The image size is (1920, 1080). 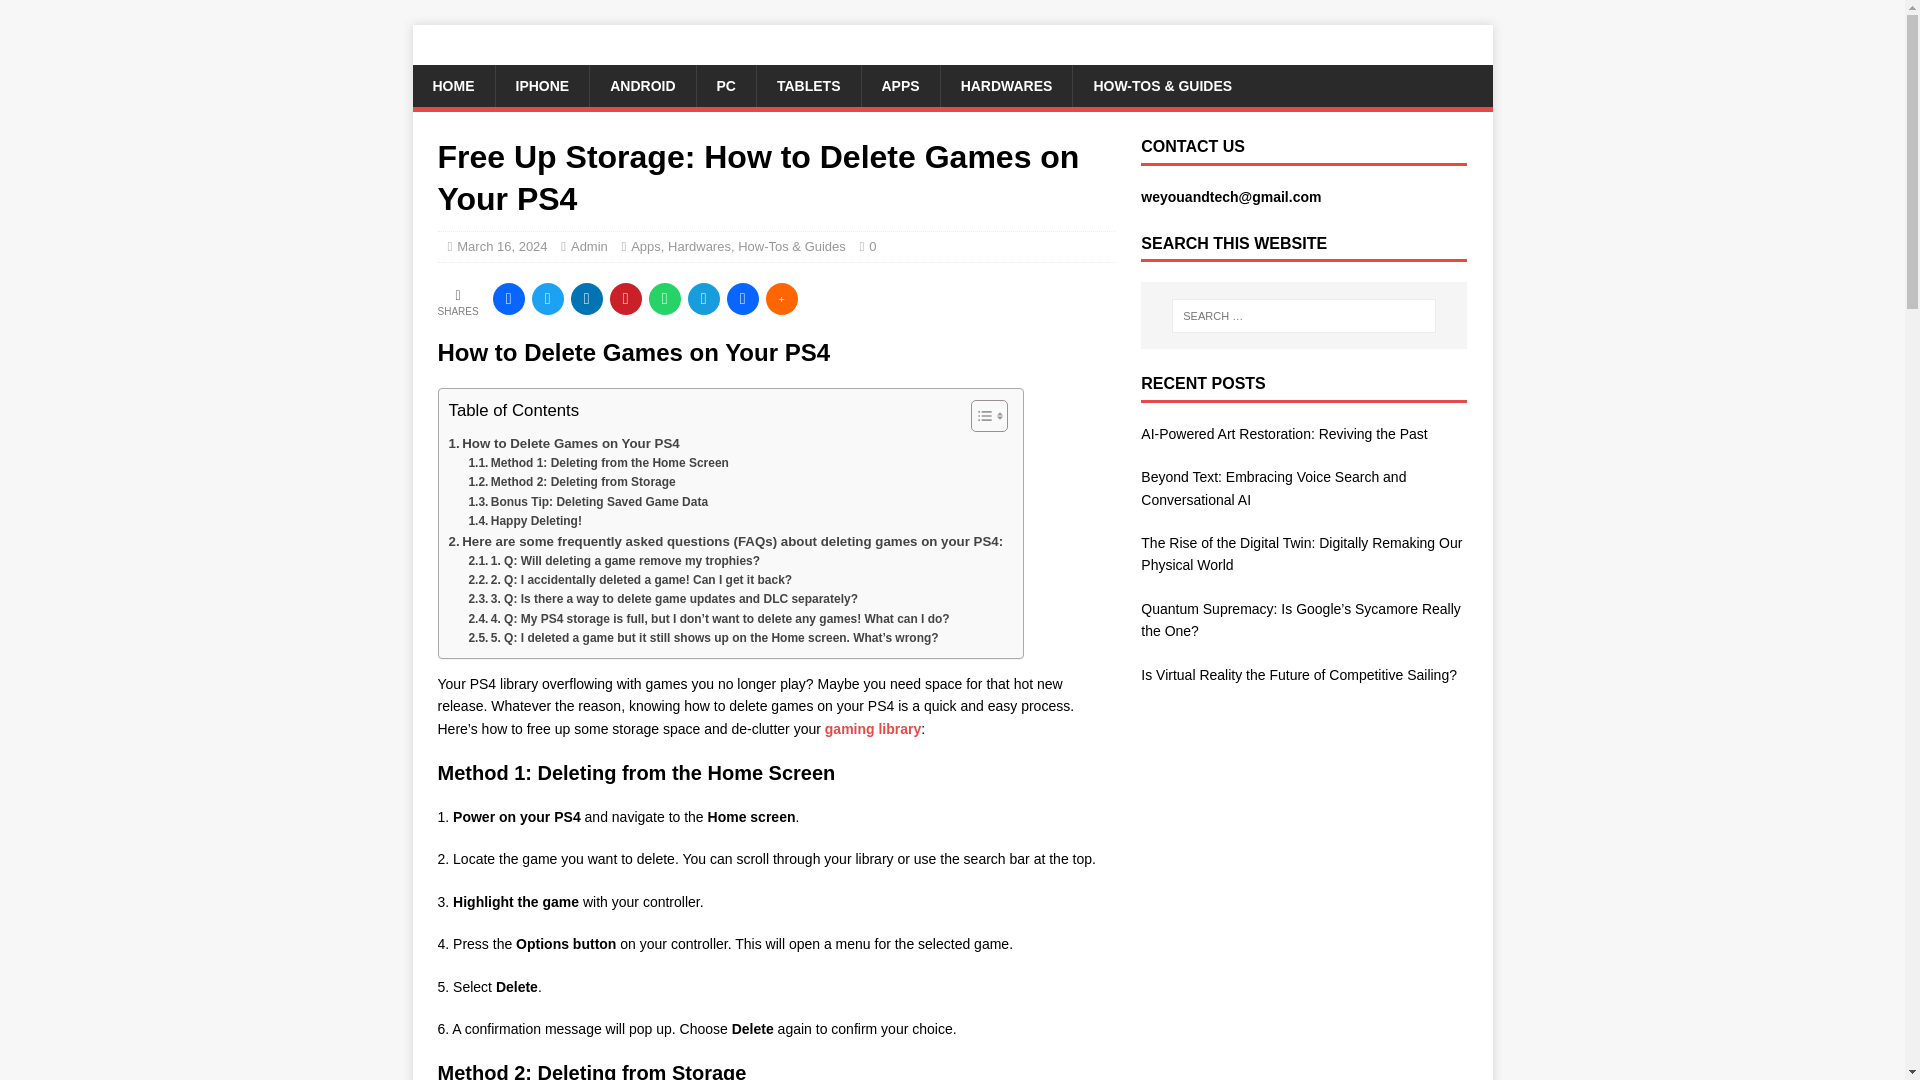 What do you see at coordinates (664, 298) in the screenshot?
I see `WhatsApp` at bounding box center [664, 298].